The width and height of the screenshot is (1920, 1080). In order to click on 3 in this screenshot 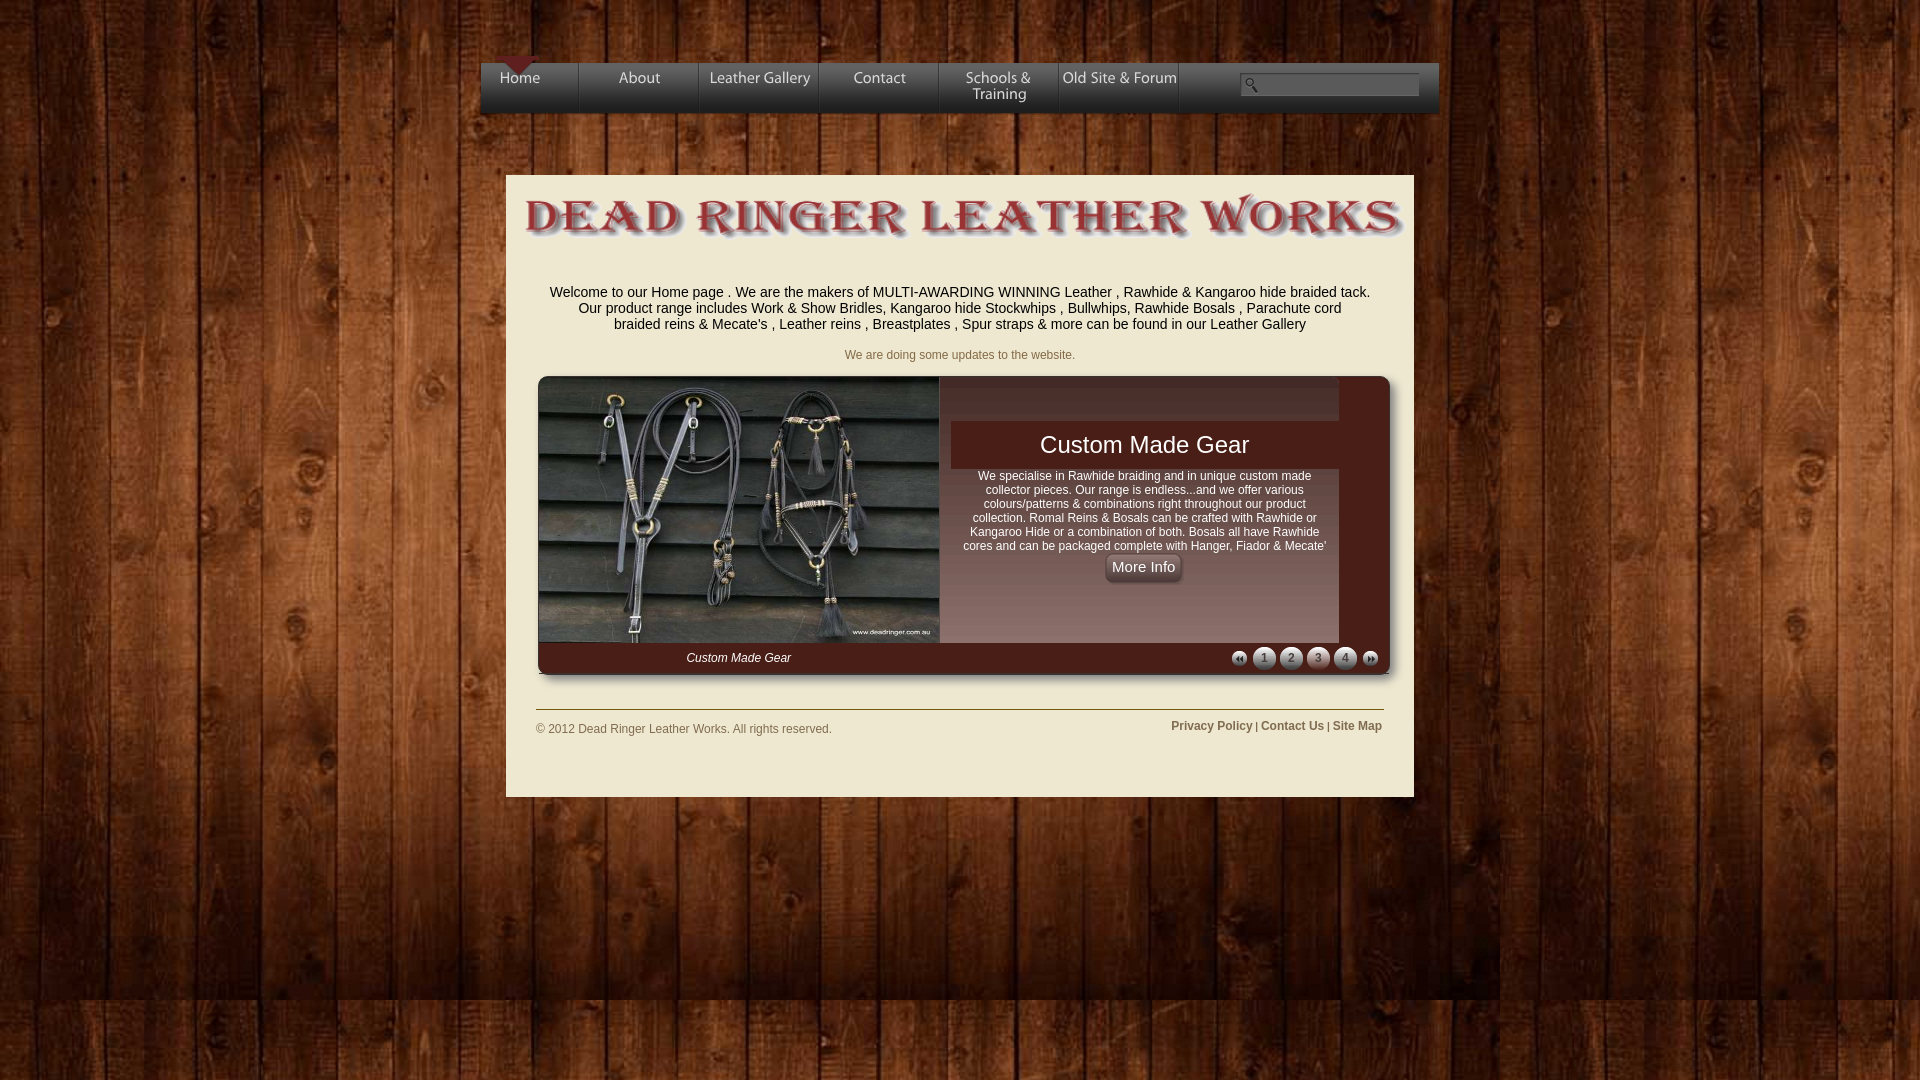, I will do `click(1318, 658)`.